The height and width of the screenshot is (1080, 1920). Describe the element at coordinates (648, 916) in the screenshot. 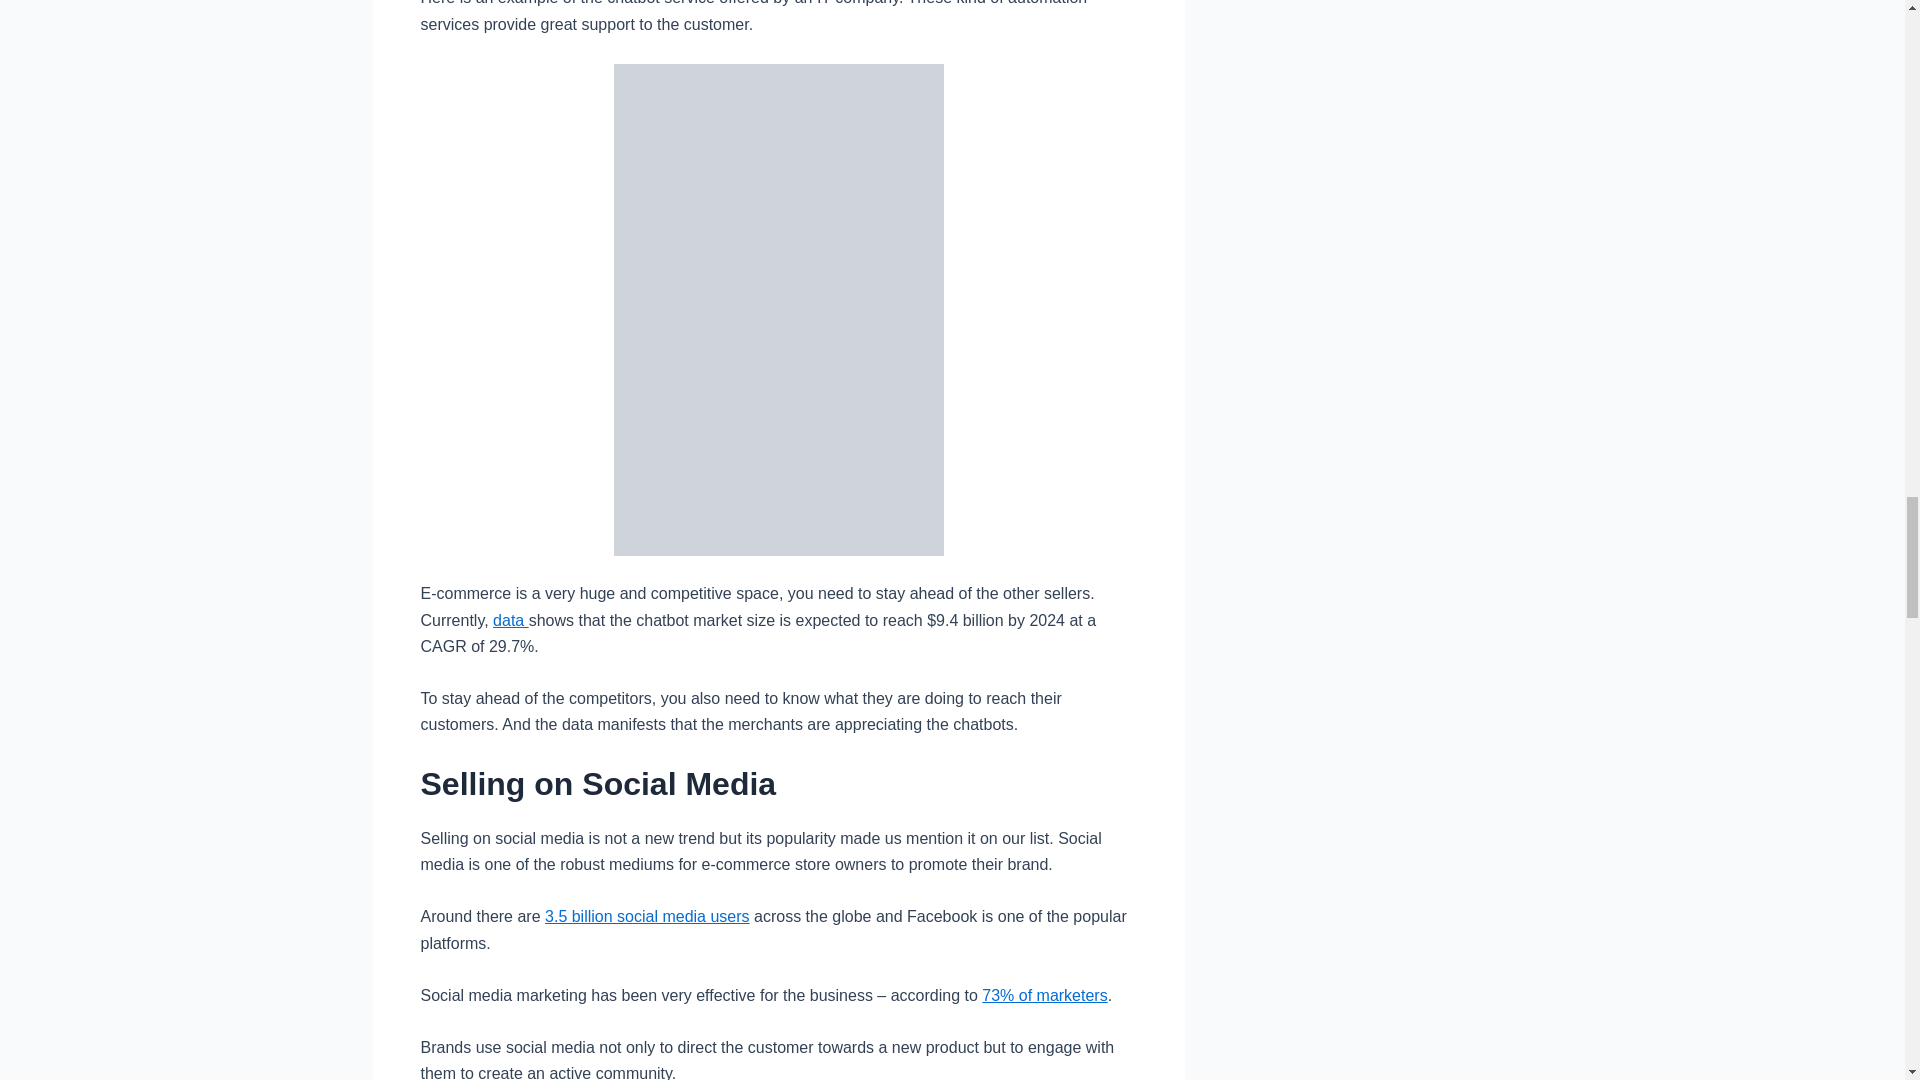

I see `3.5 billion social media users` at that location.